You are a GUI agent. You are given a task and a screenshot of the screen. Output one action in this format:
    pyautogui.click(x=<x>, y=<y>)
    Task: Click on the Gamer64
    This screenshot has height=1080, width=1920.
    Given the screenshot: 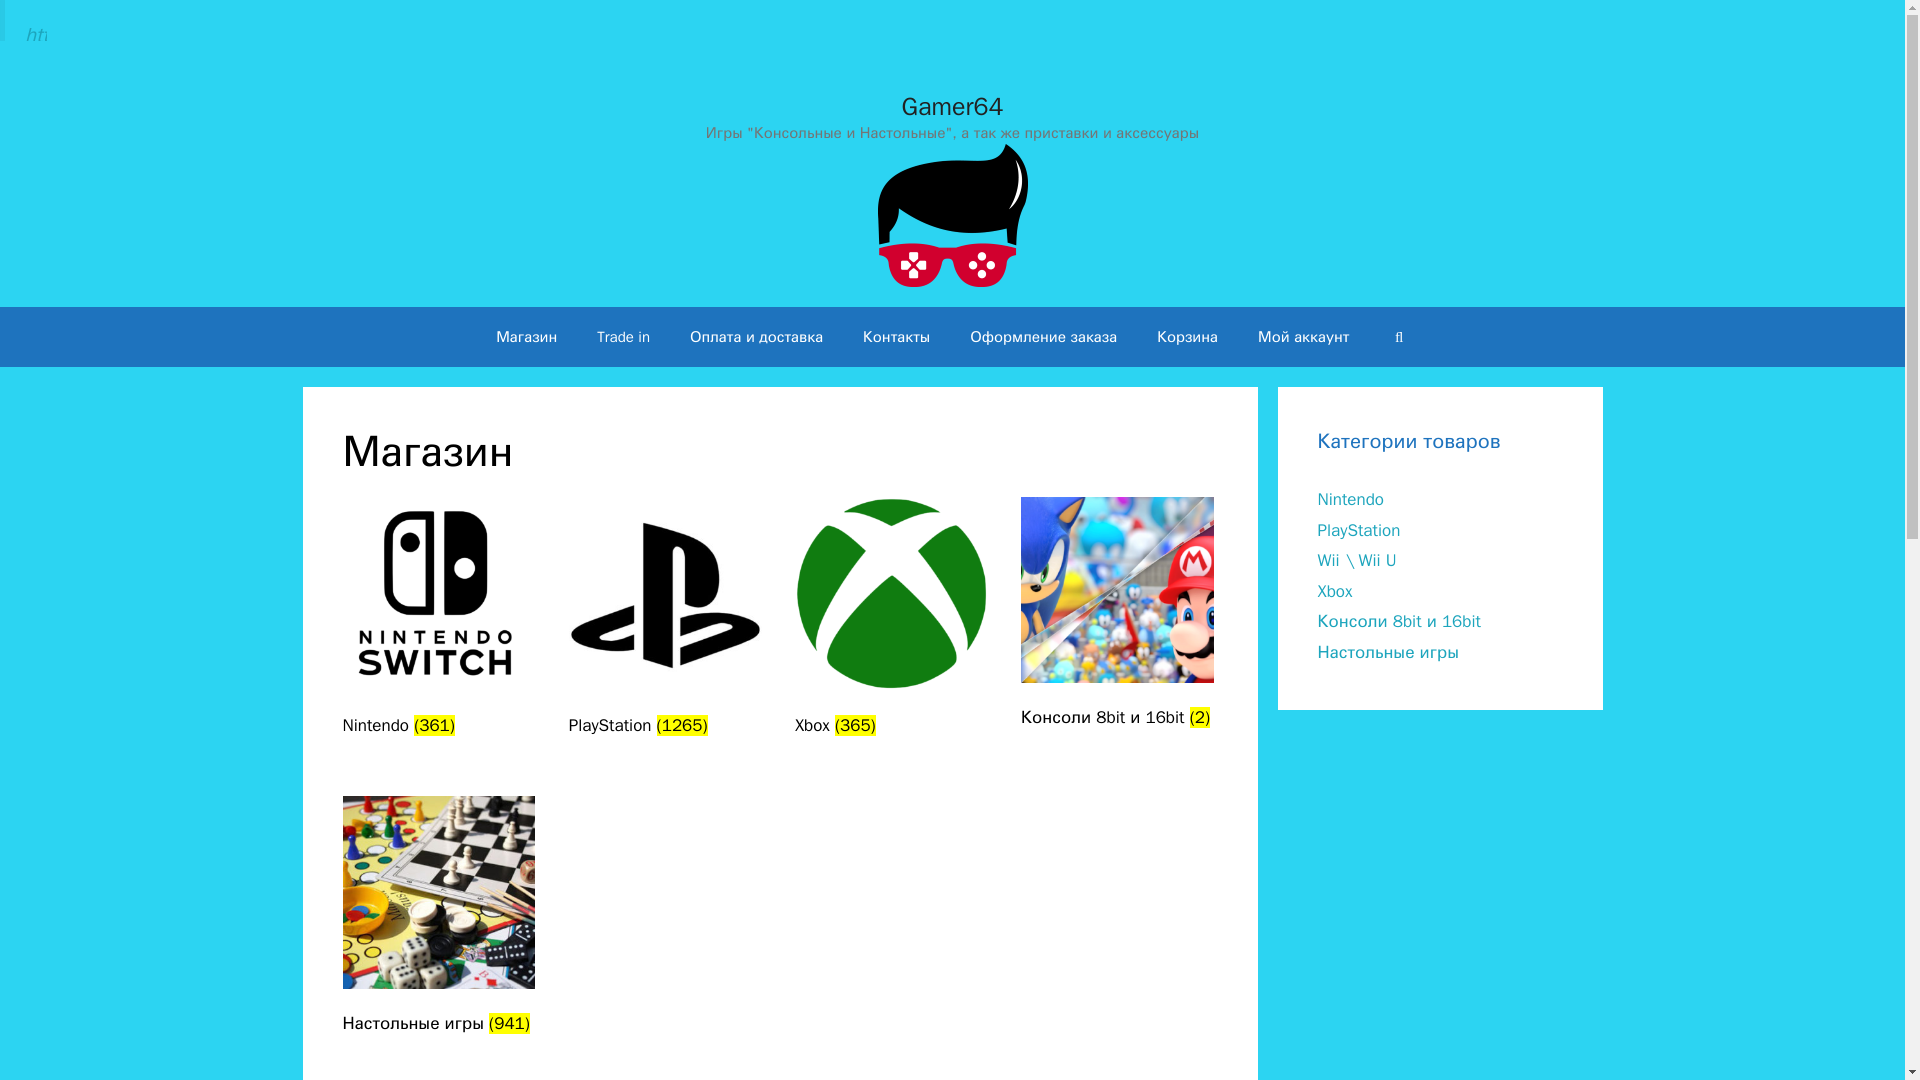 What is the action you would take?
    pyautogui.click(x=952, y=214)
    